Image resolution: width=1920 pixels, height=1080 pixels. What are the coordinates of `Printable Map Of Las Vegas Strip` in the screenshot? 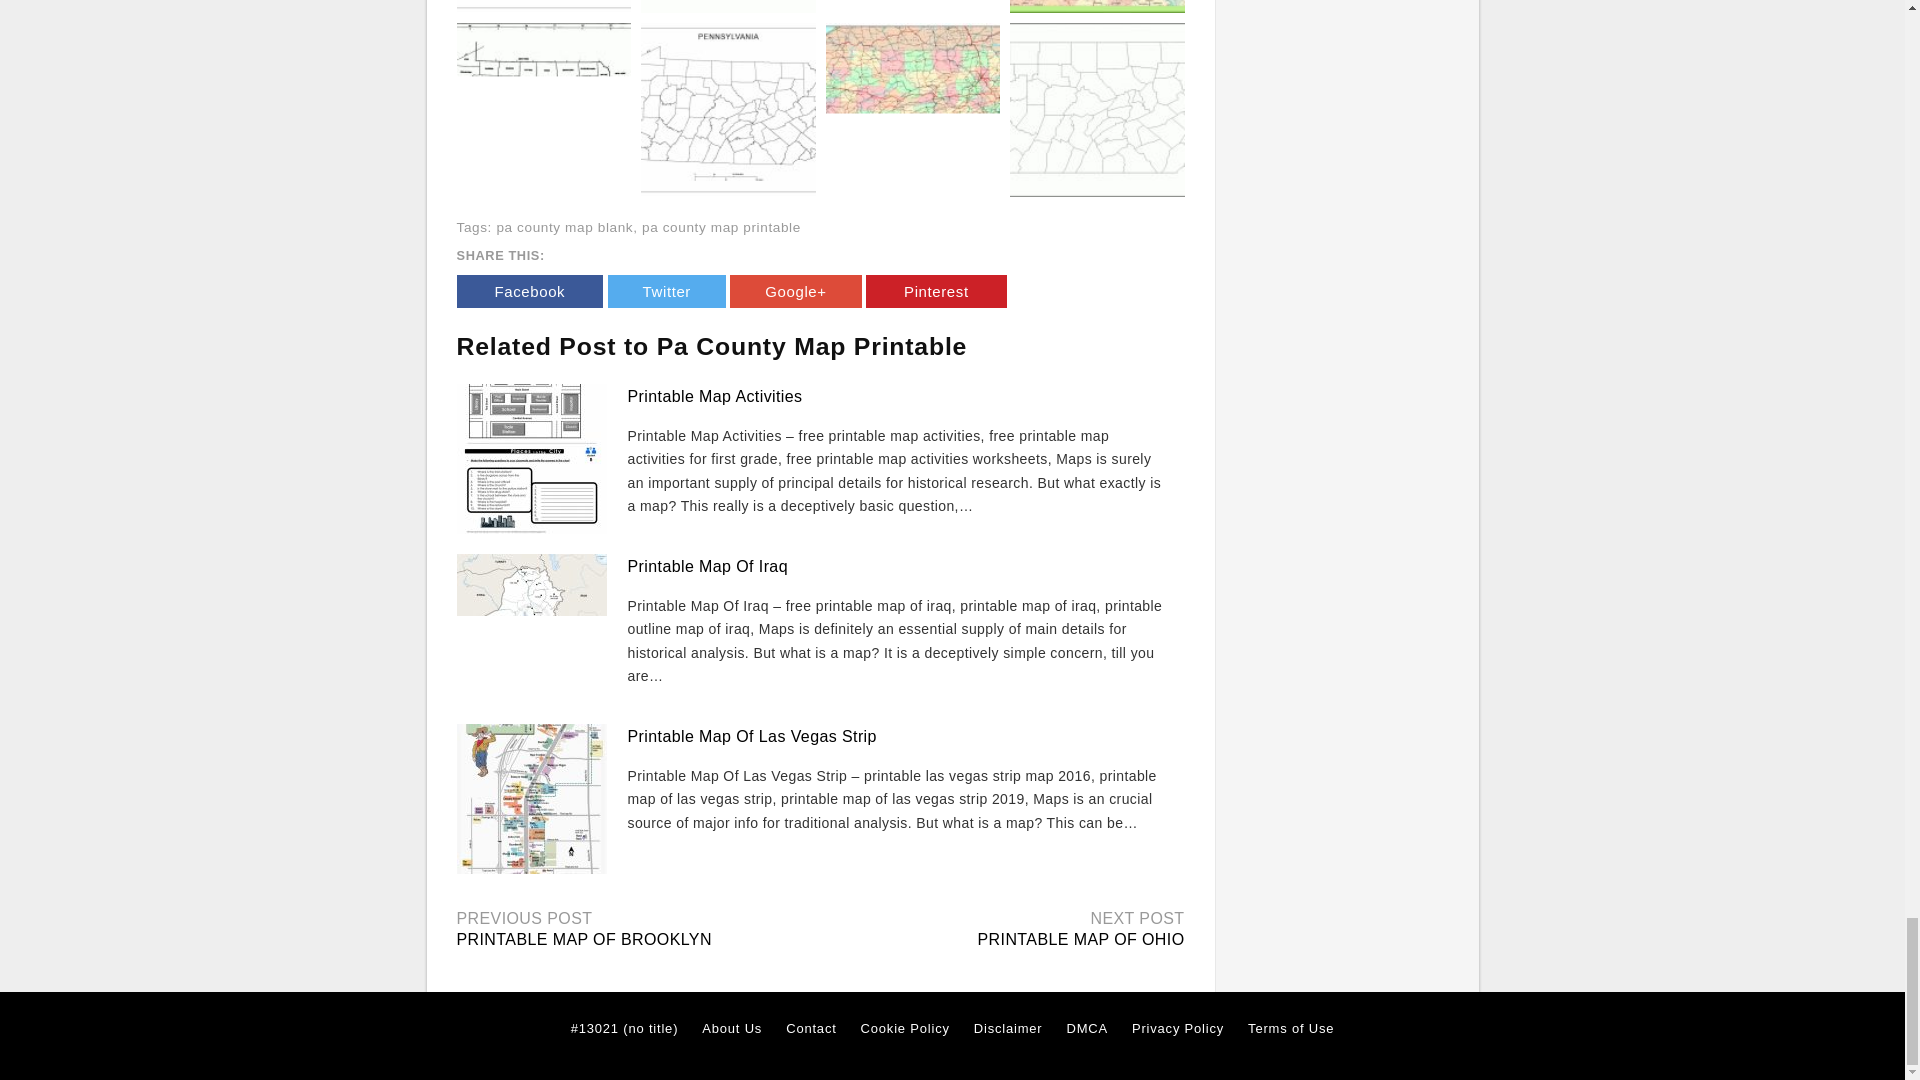 It's located at (752, 736).